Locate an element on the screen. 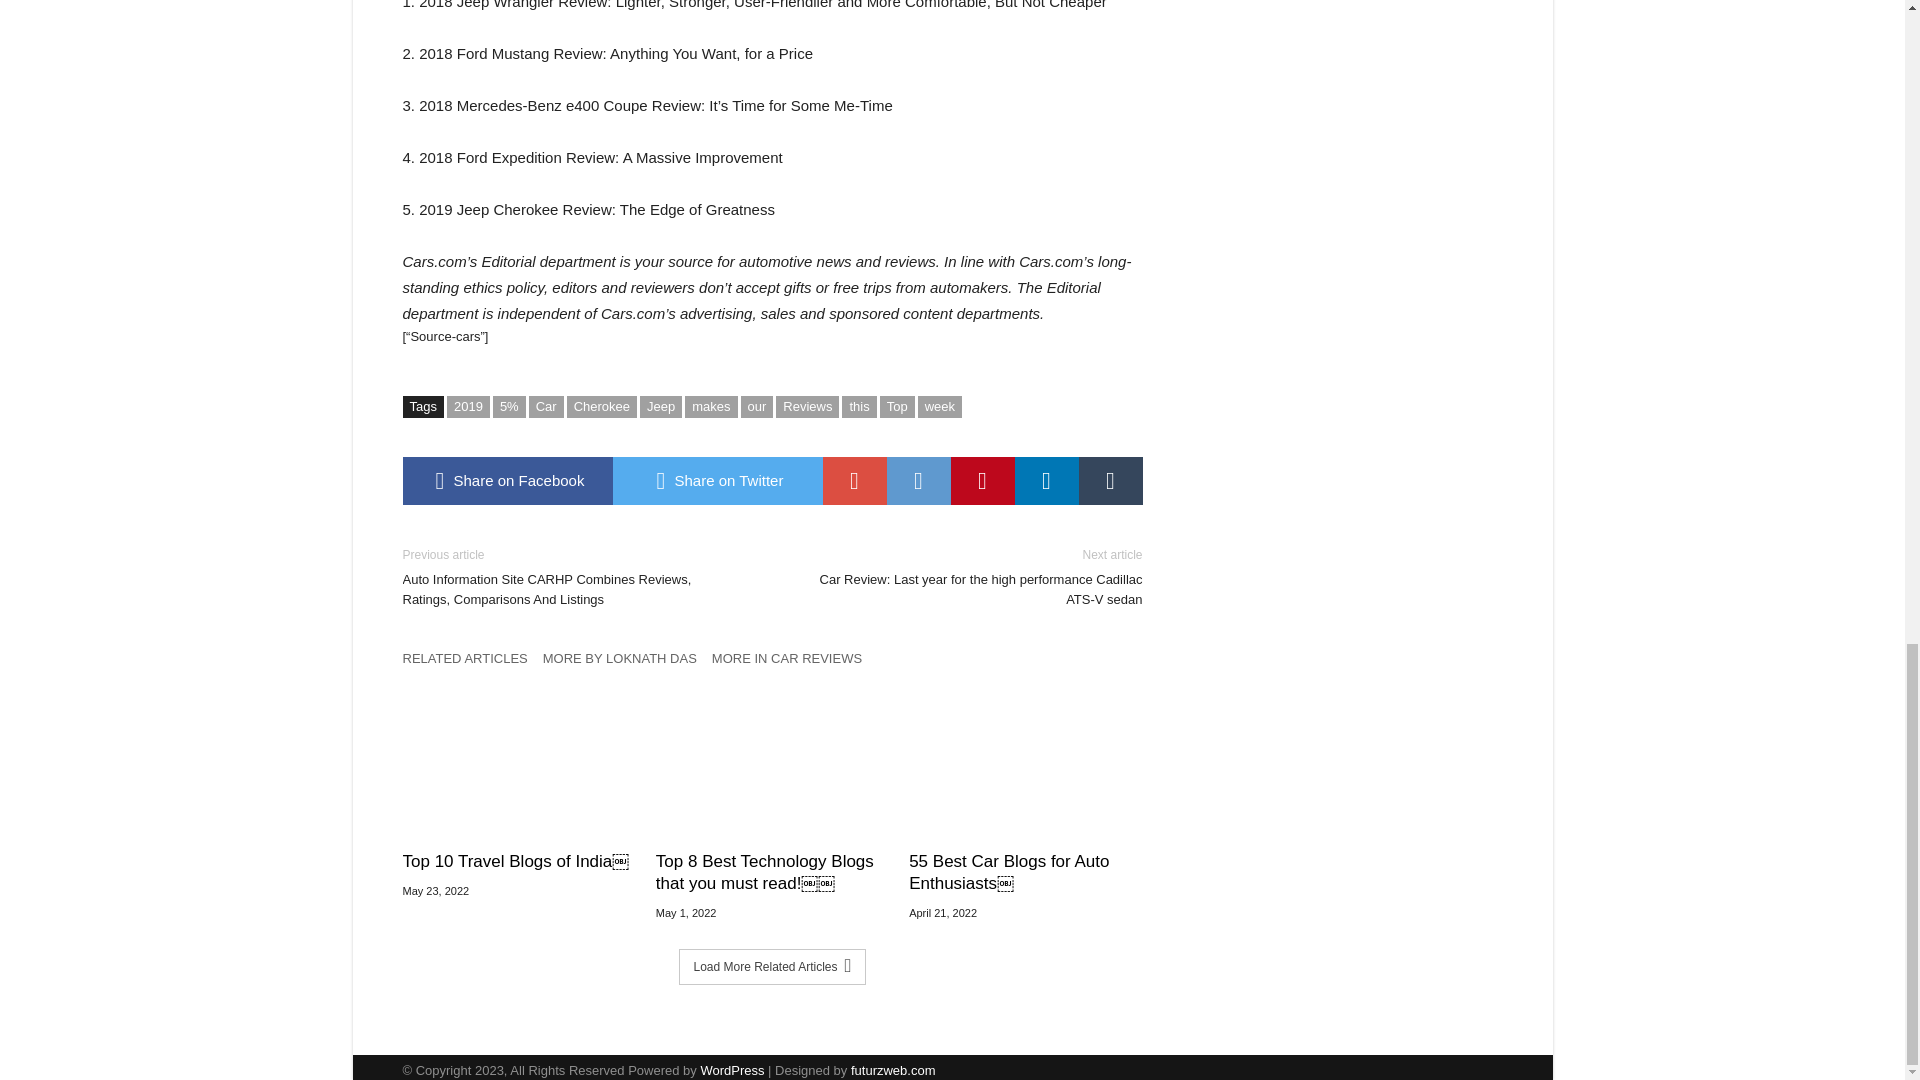 The image size is (1920, 1080). week is located at coordinates (939, 406).